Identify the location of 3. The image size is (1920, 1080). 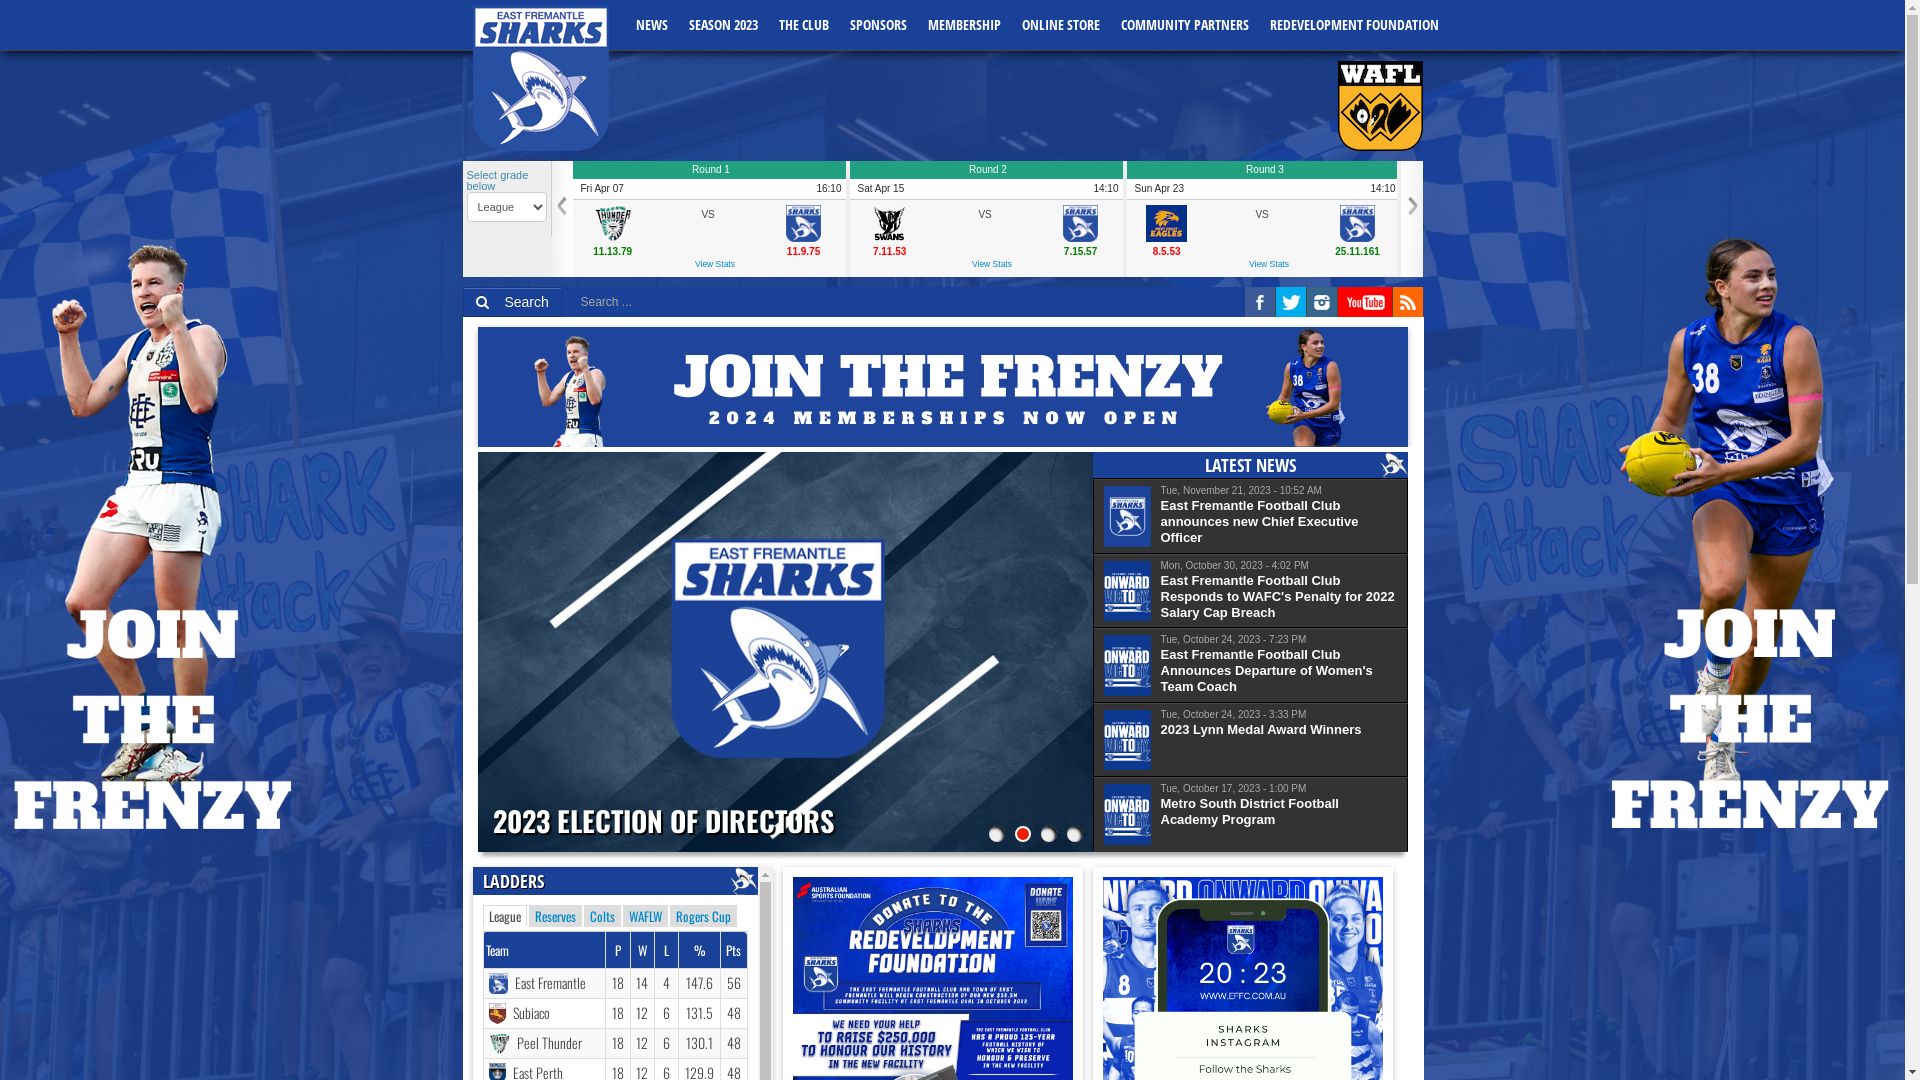
(1048, 811).